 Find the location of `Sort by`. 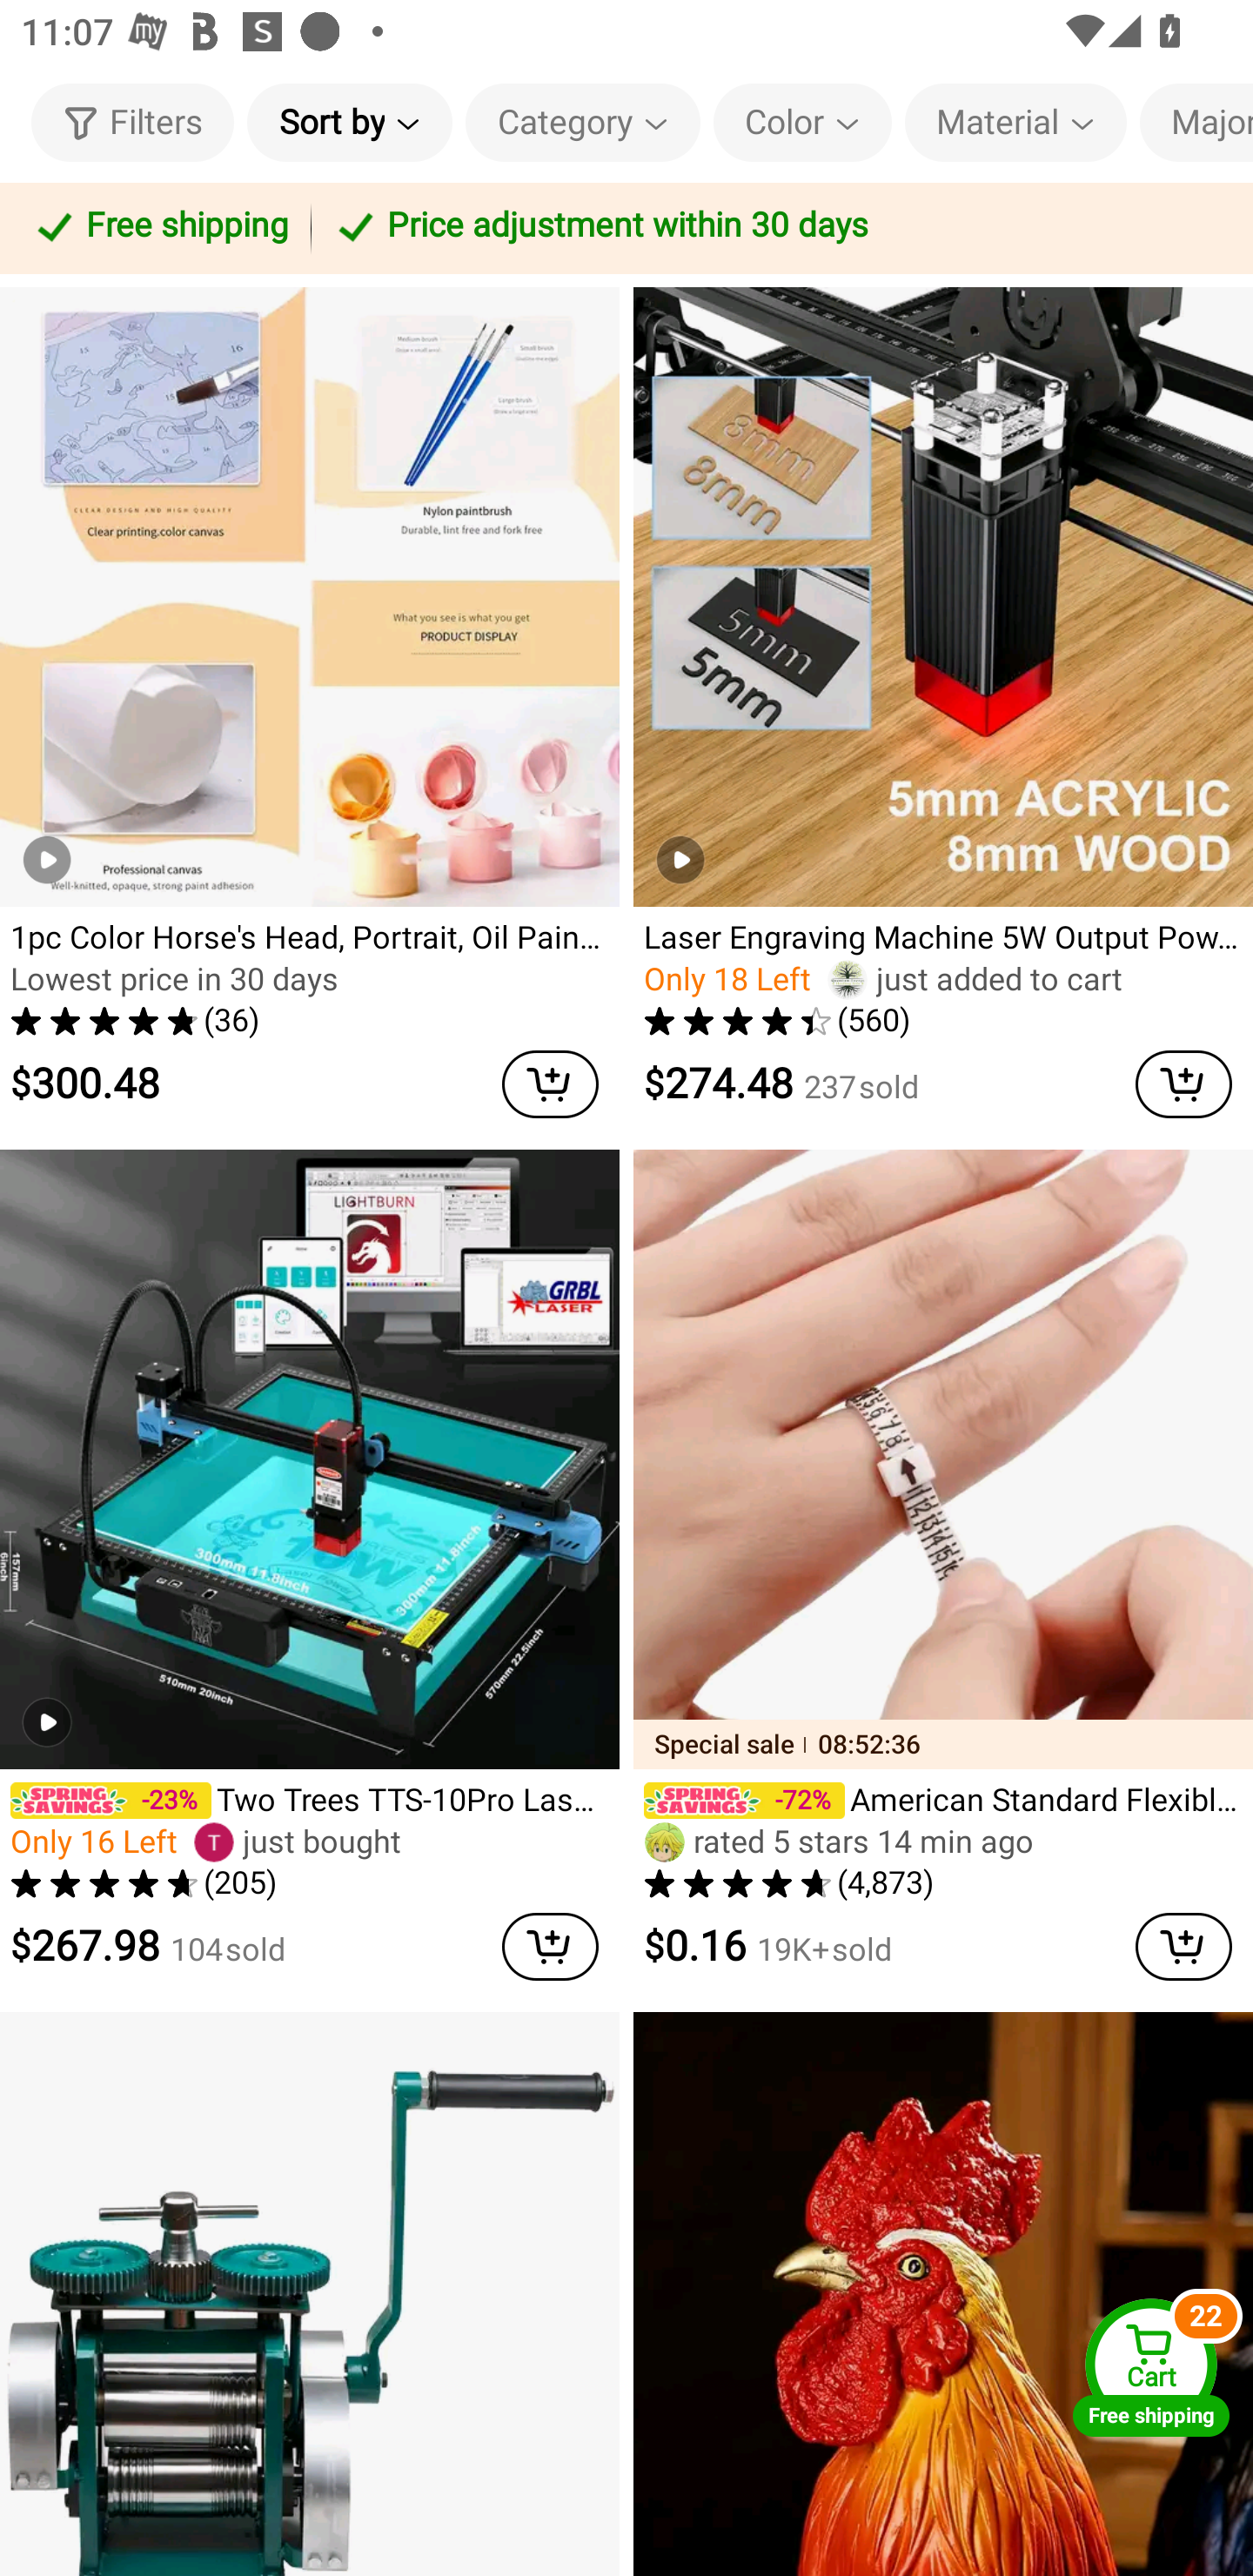

Sort by is located at coordinates (349, 122).